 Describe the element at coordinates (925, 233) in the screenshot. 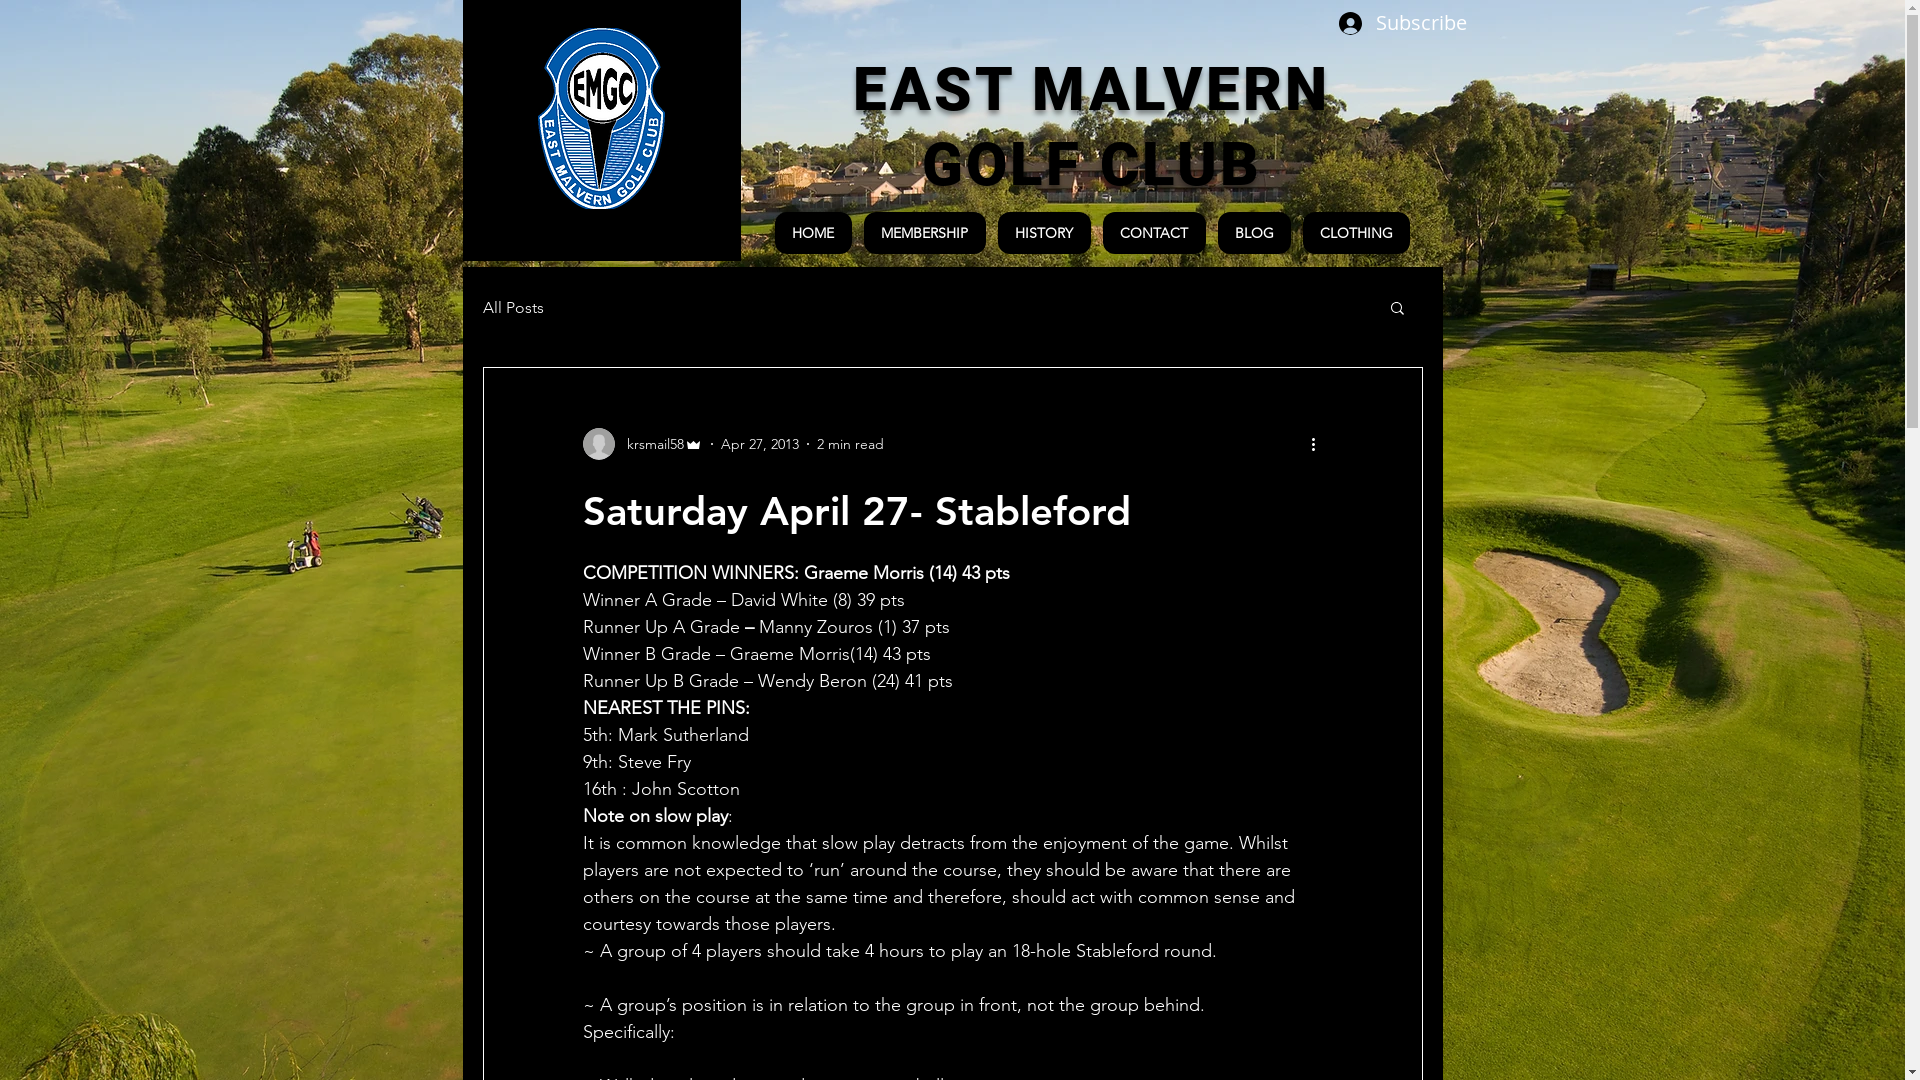

I see `MEMBERSHIP` at that location.